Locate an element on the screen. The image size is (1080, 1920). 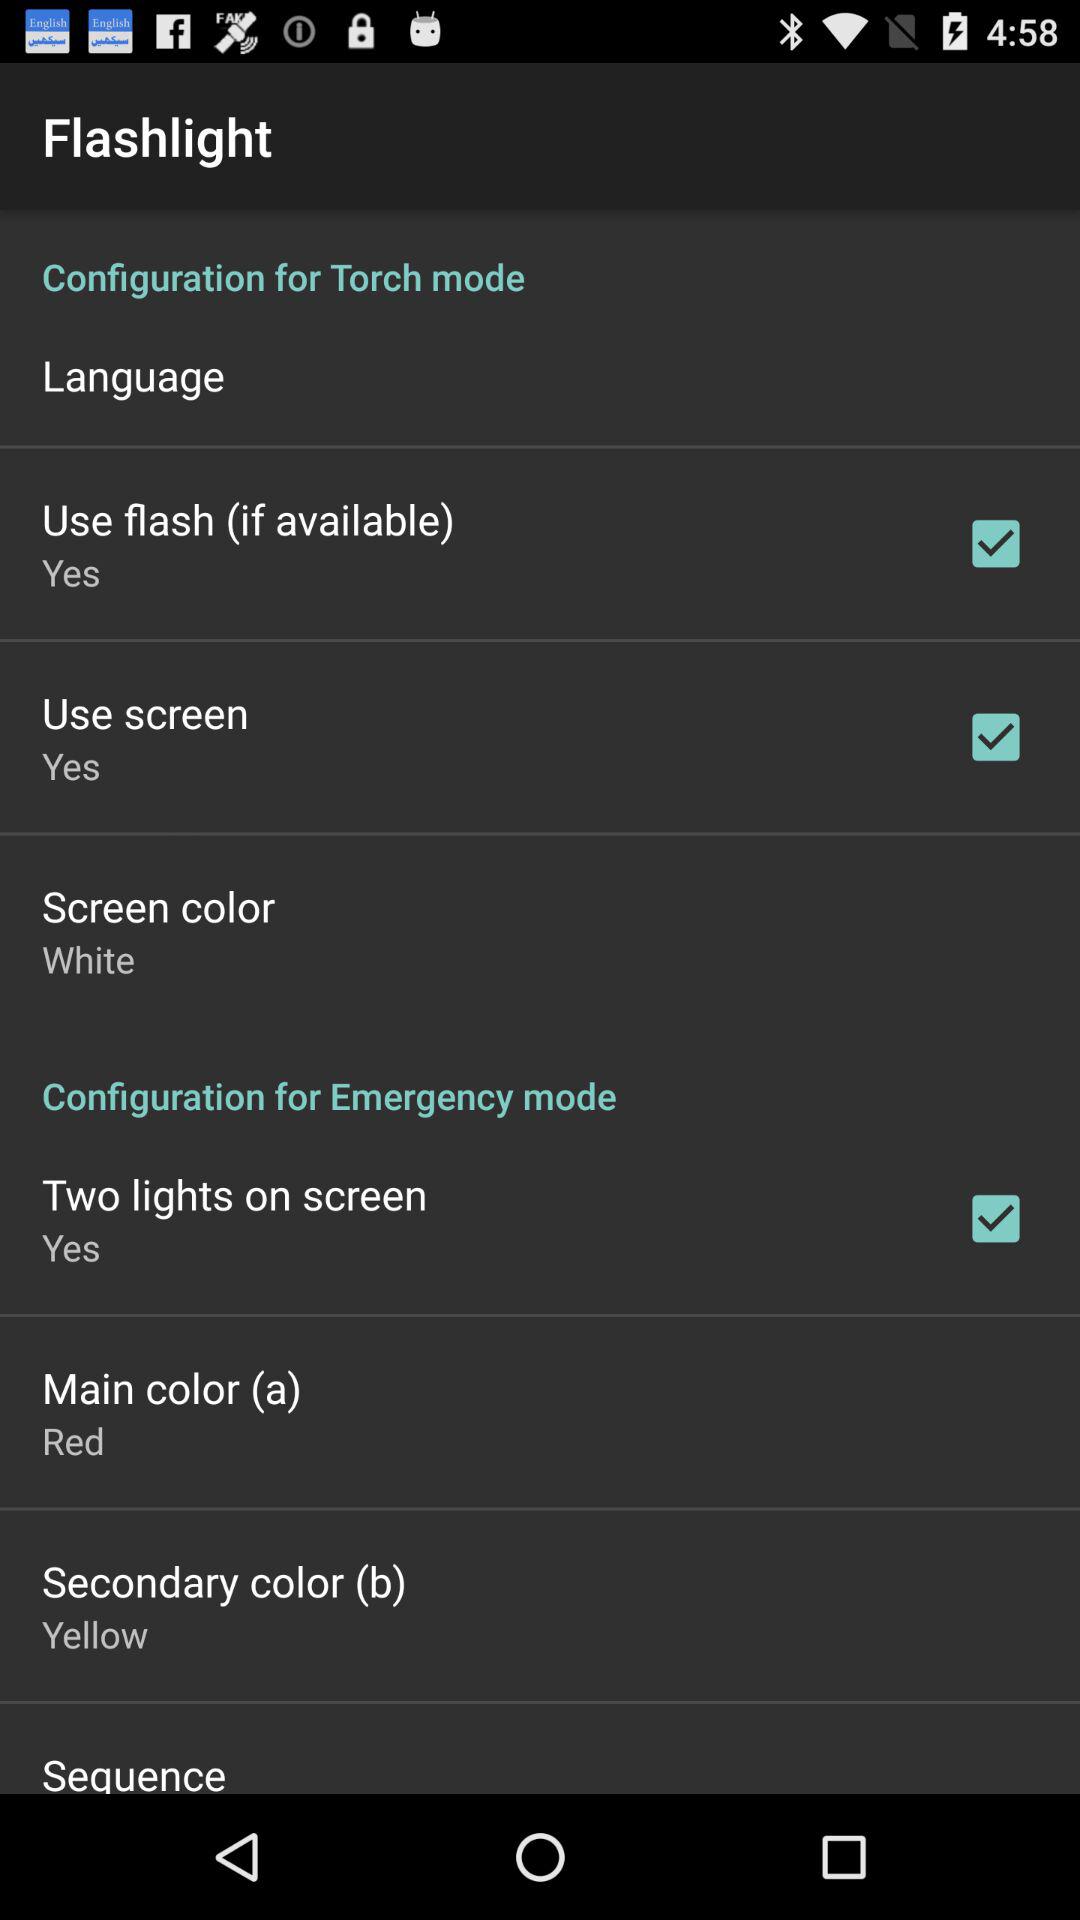
launch the item below language is located at coordinates (248, 518).